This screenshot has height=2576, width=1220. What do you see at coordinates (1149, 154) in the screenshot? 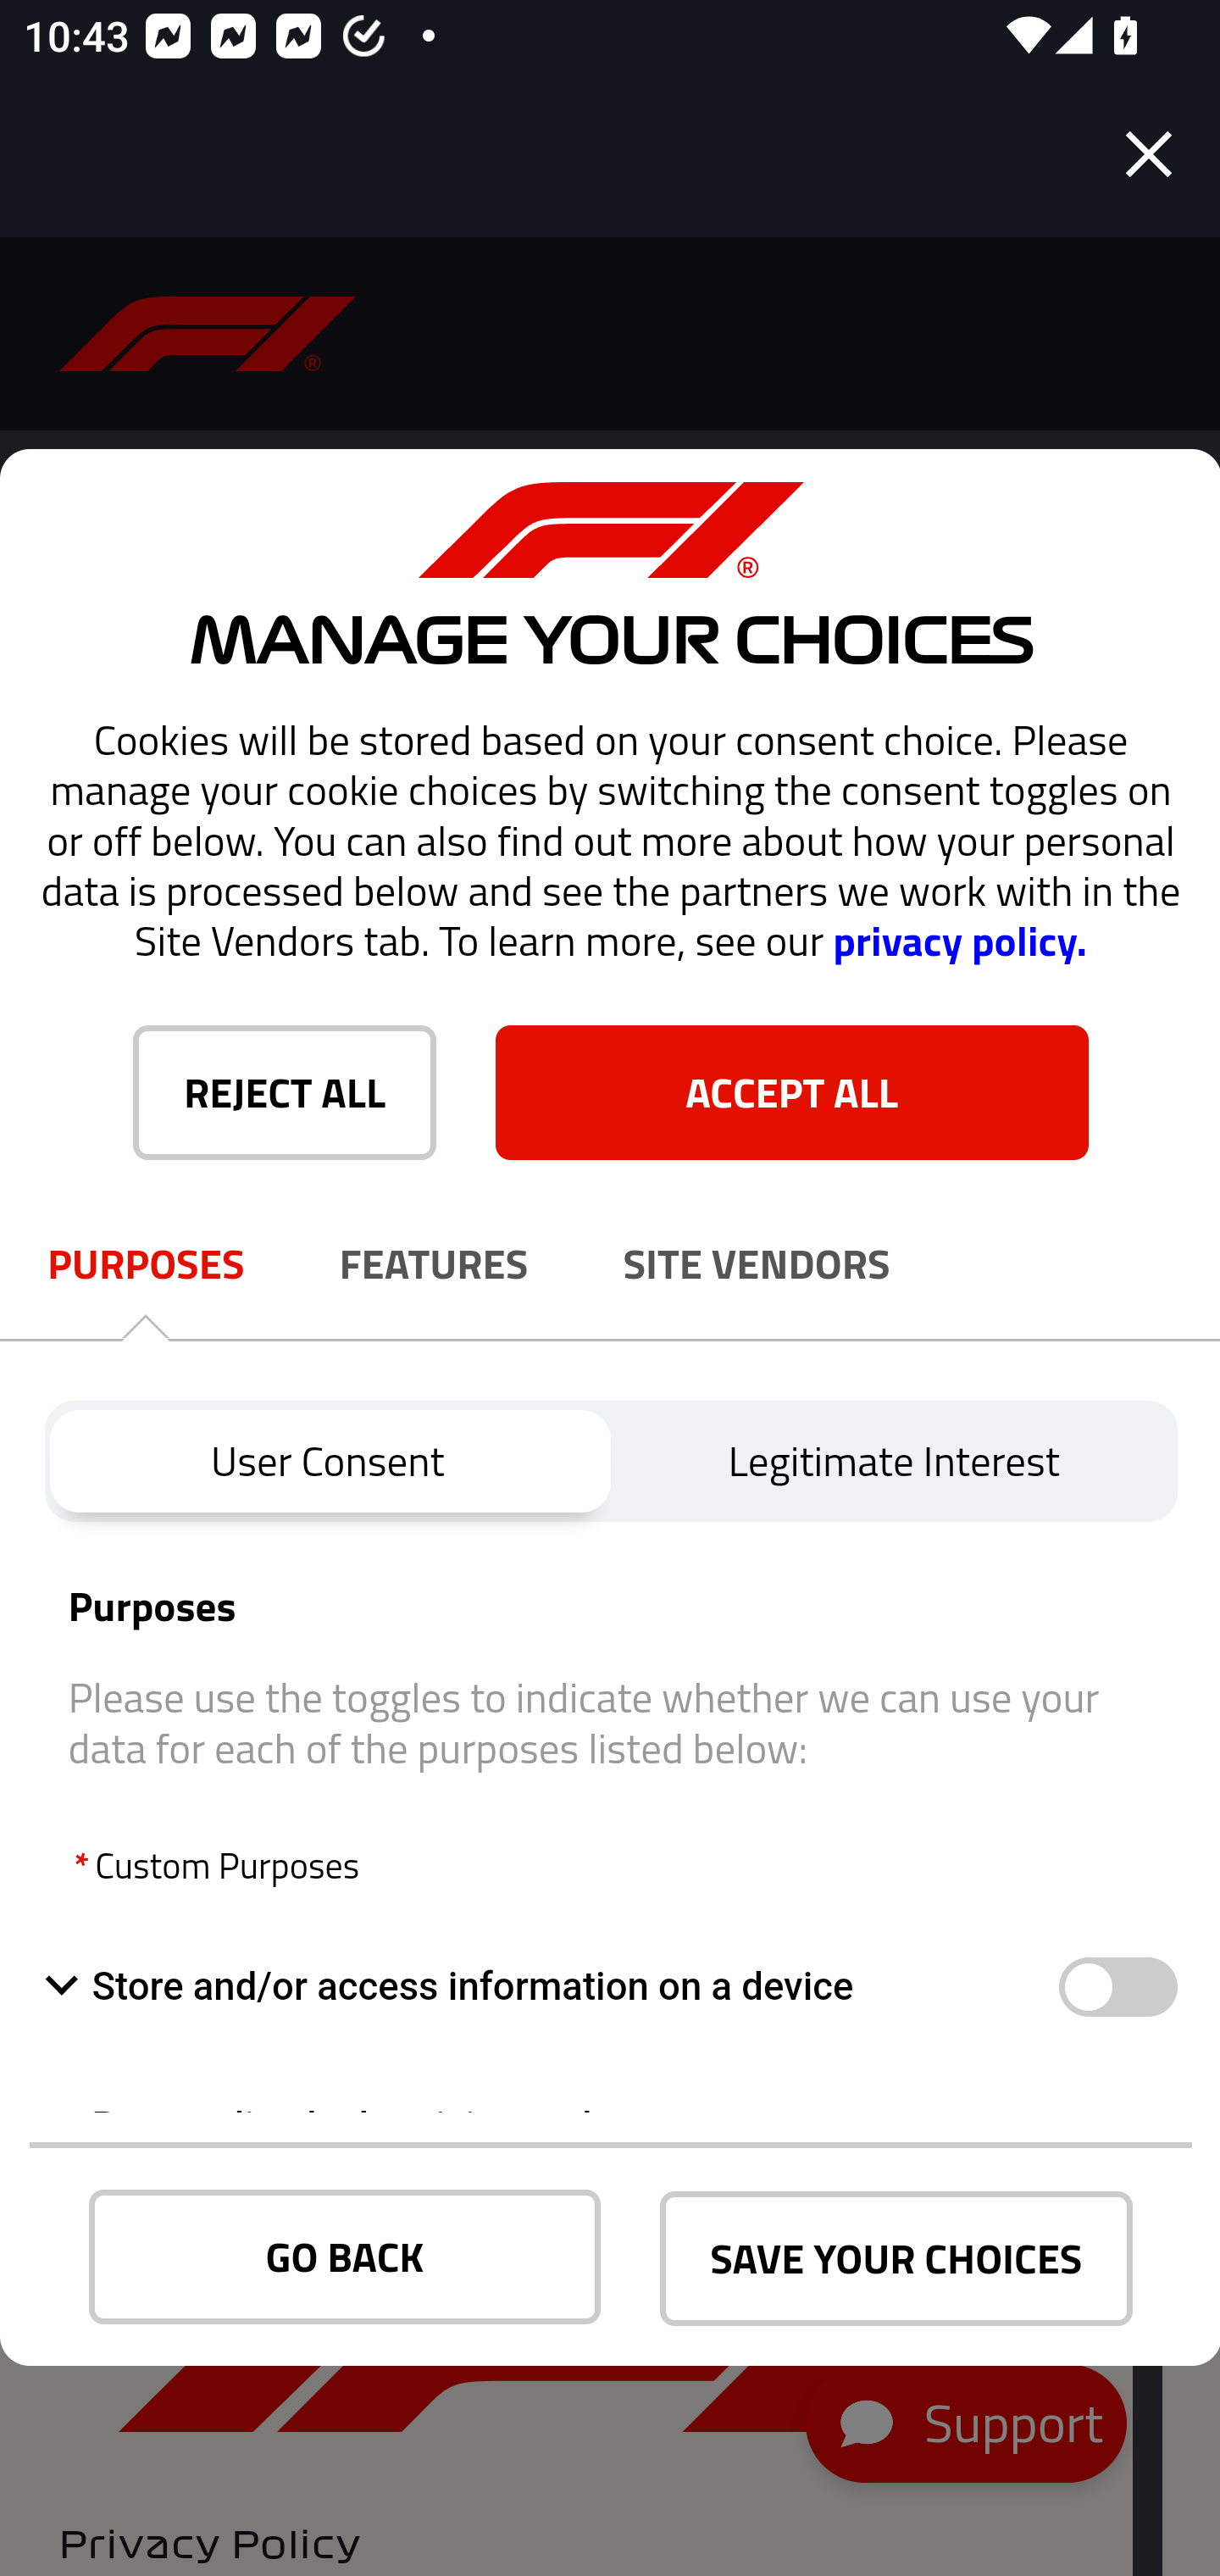
I see `Close` at bounding box center [1149, 154].